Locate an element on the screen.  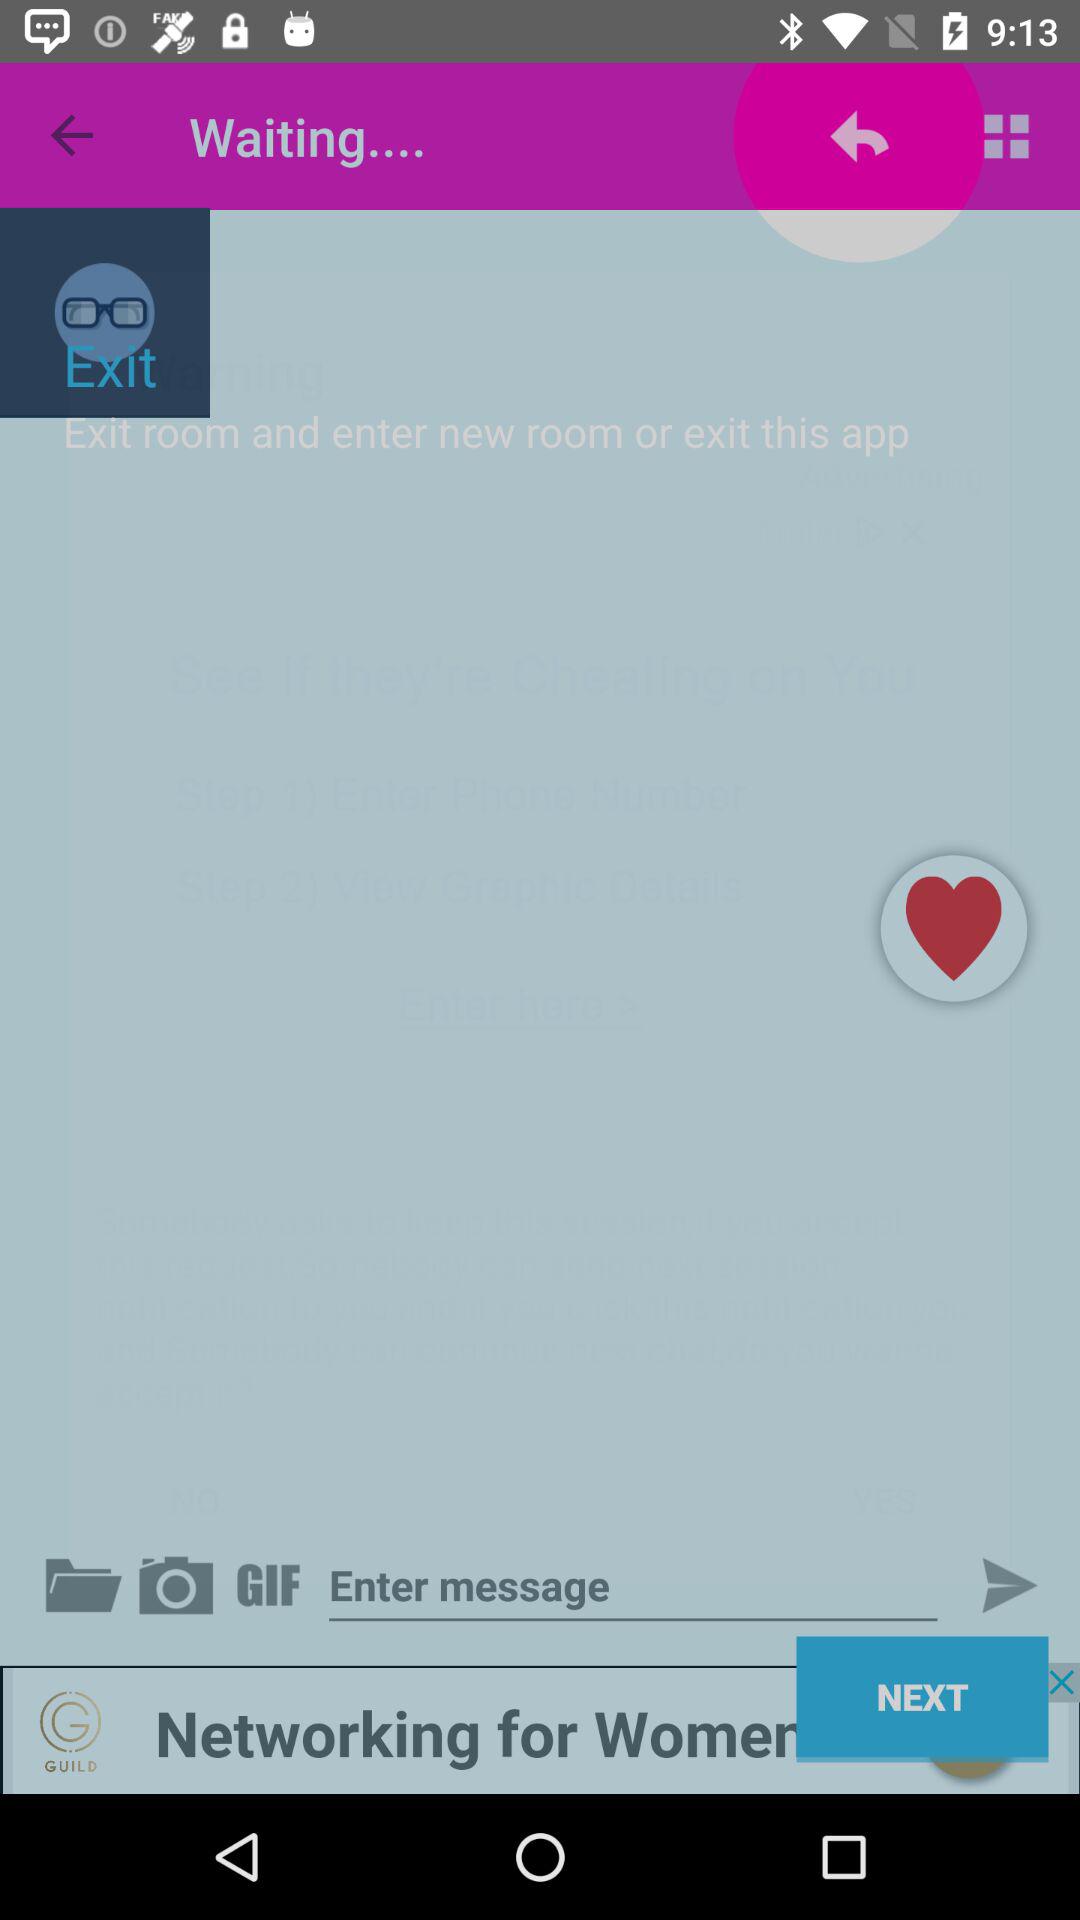
select the media is located at coordinates (180, 1585).